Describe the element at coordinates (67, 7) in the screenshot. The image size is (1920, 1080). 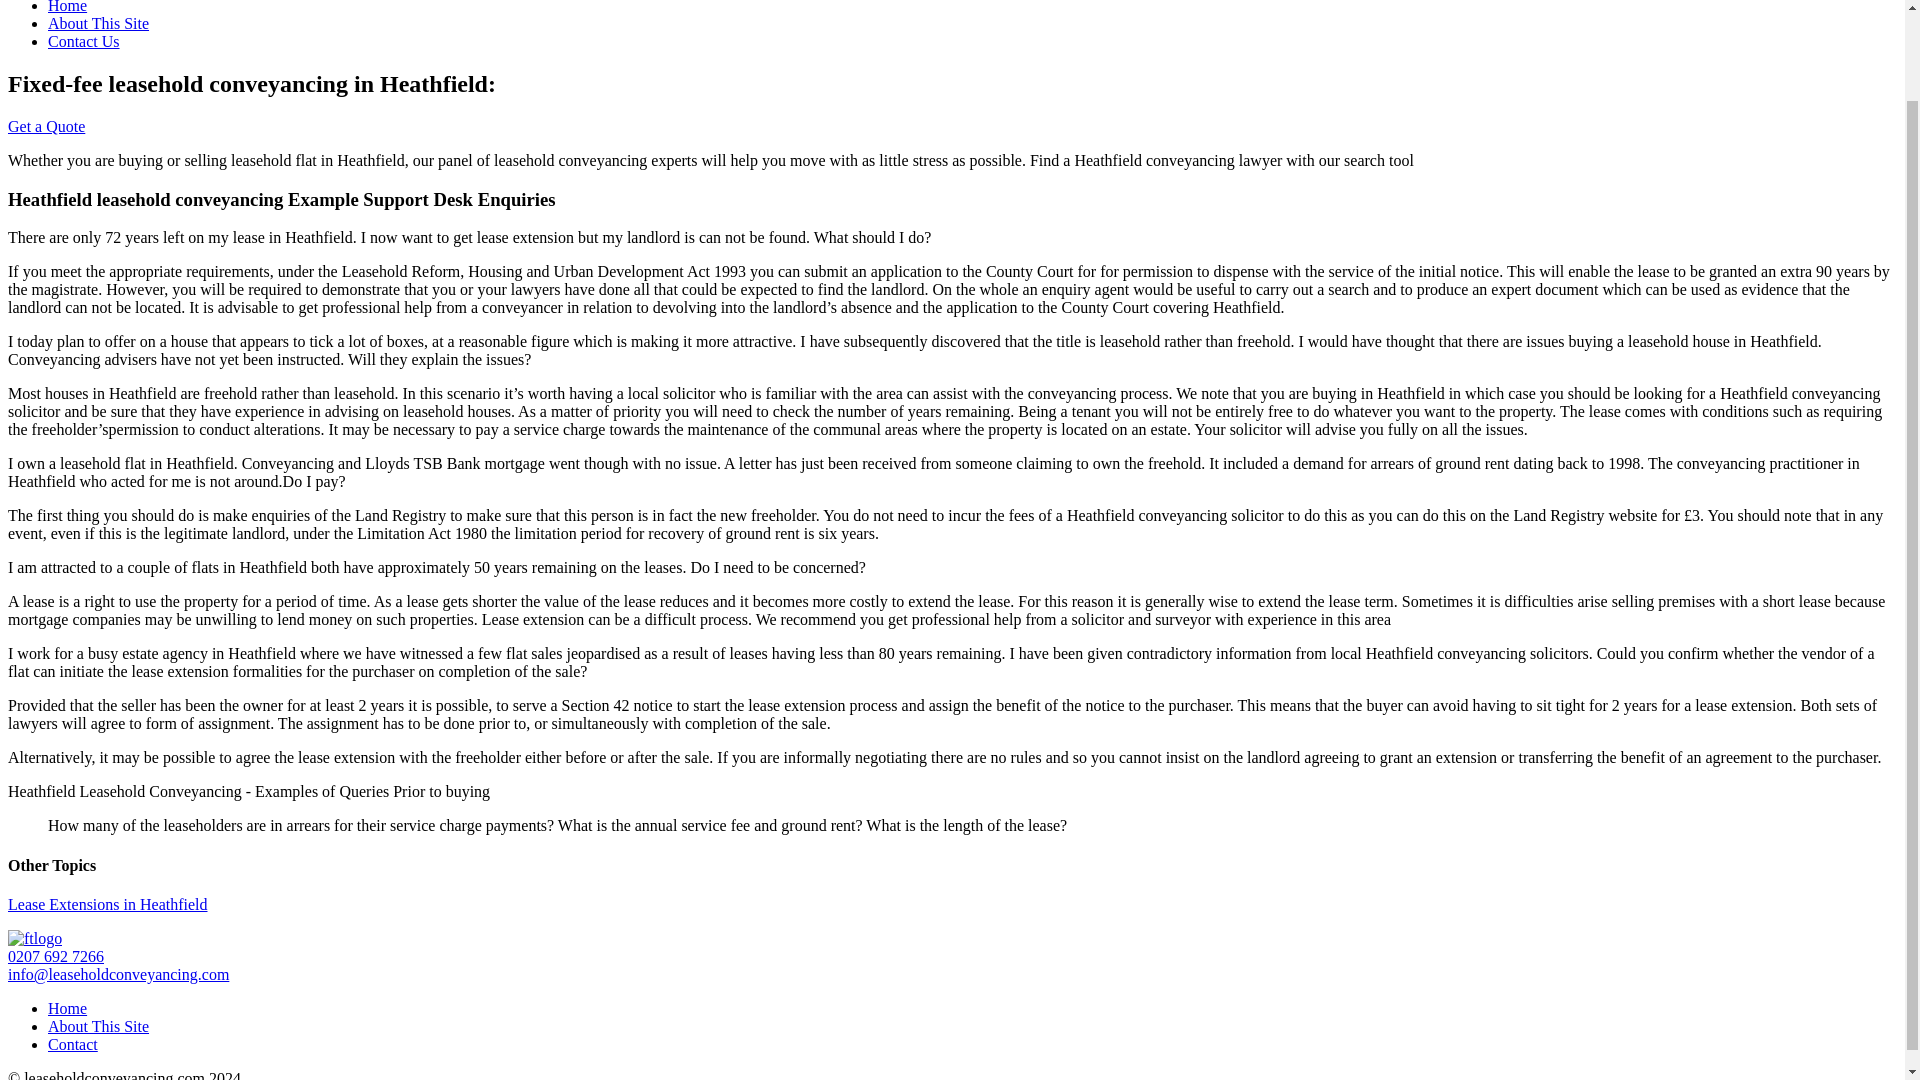
I see `Home` at that location.